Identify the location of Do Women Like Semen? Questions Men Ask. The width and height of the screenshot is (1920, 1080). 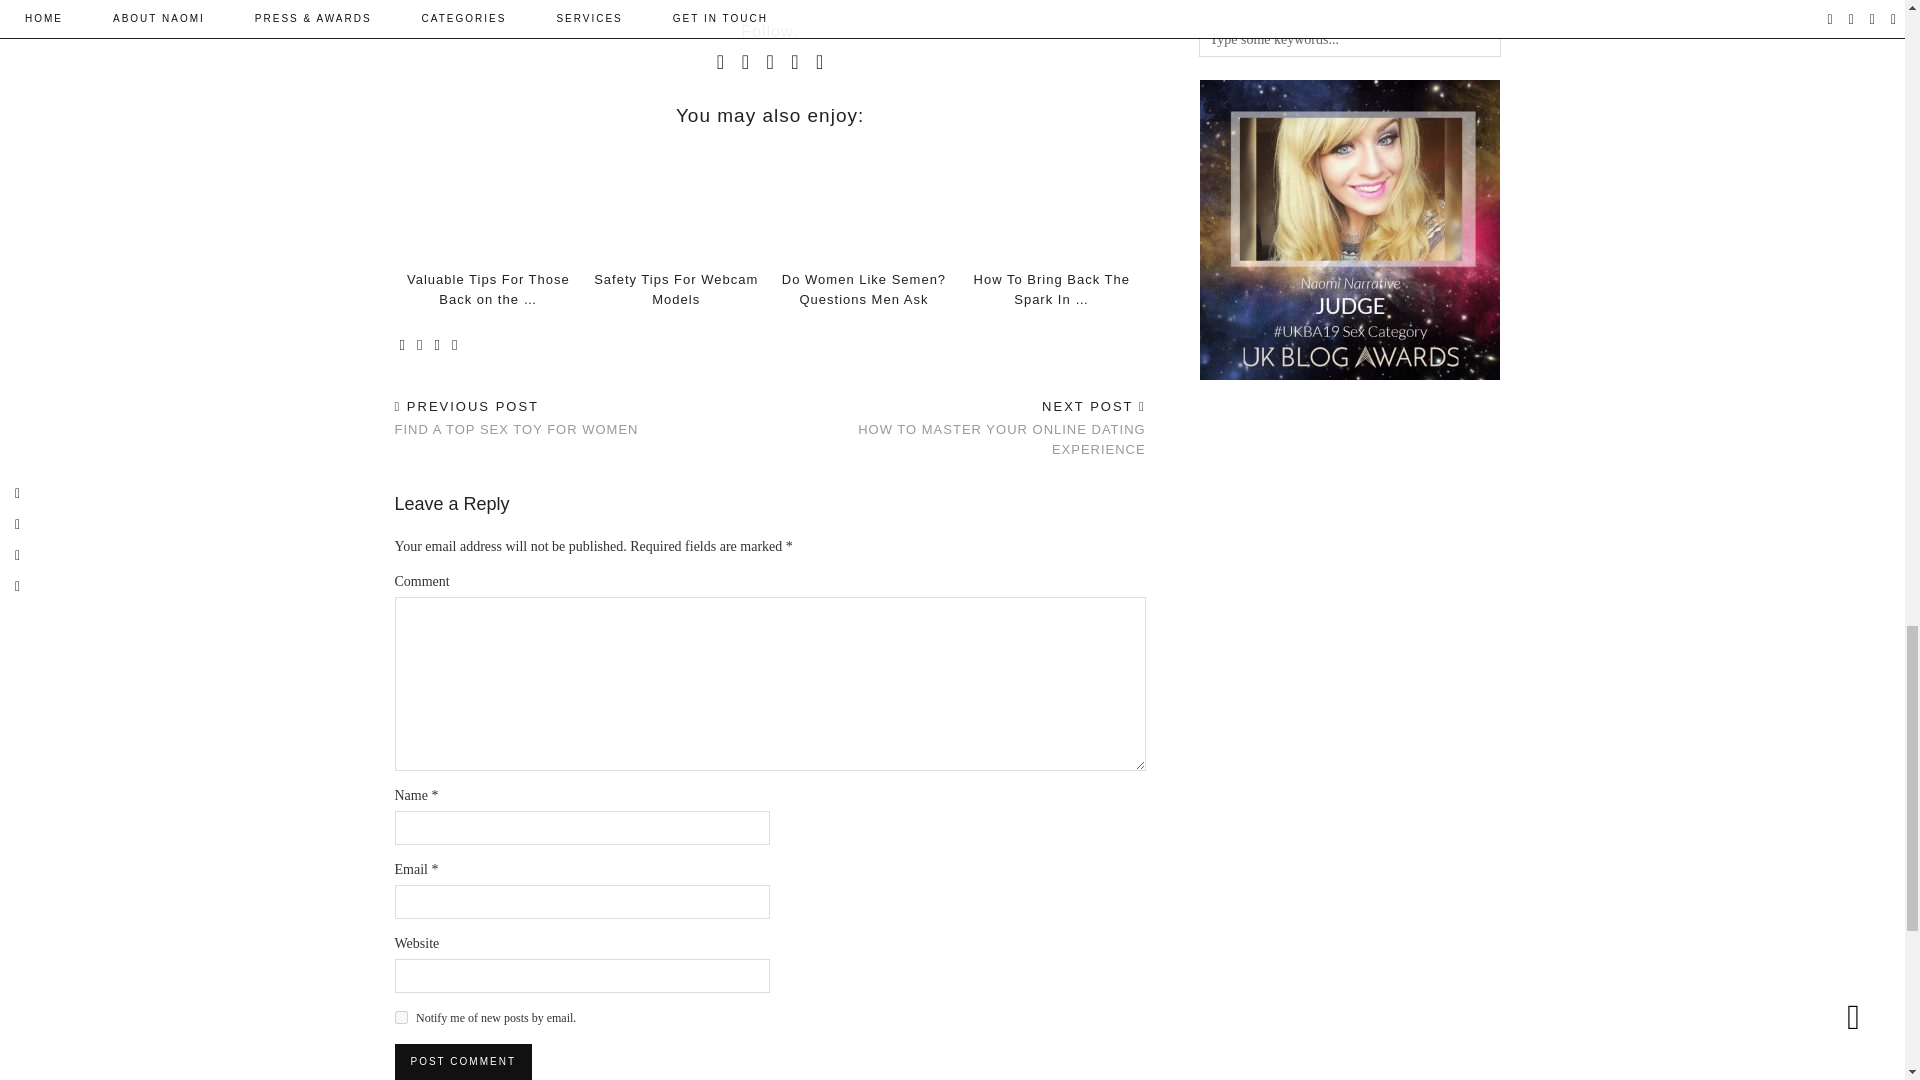
(864, 202).